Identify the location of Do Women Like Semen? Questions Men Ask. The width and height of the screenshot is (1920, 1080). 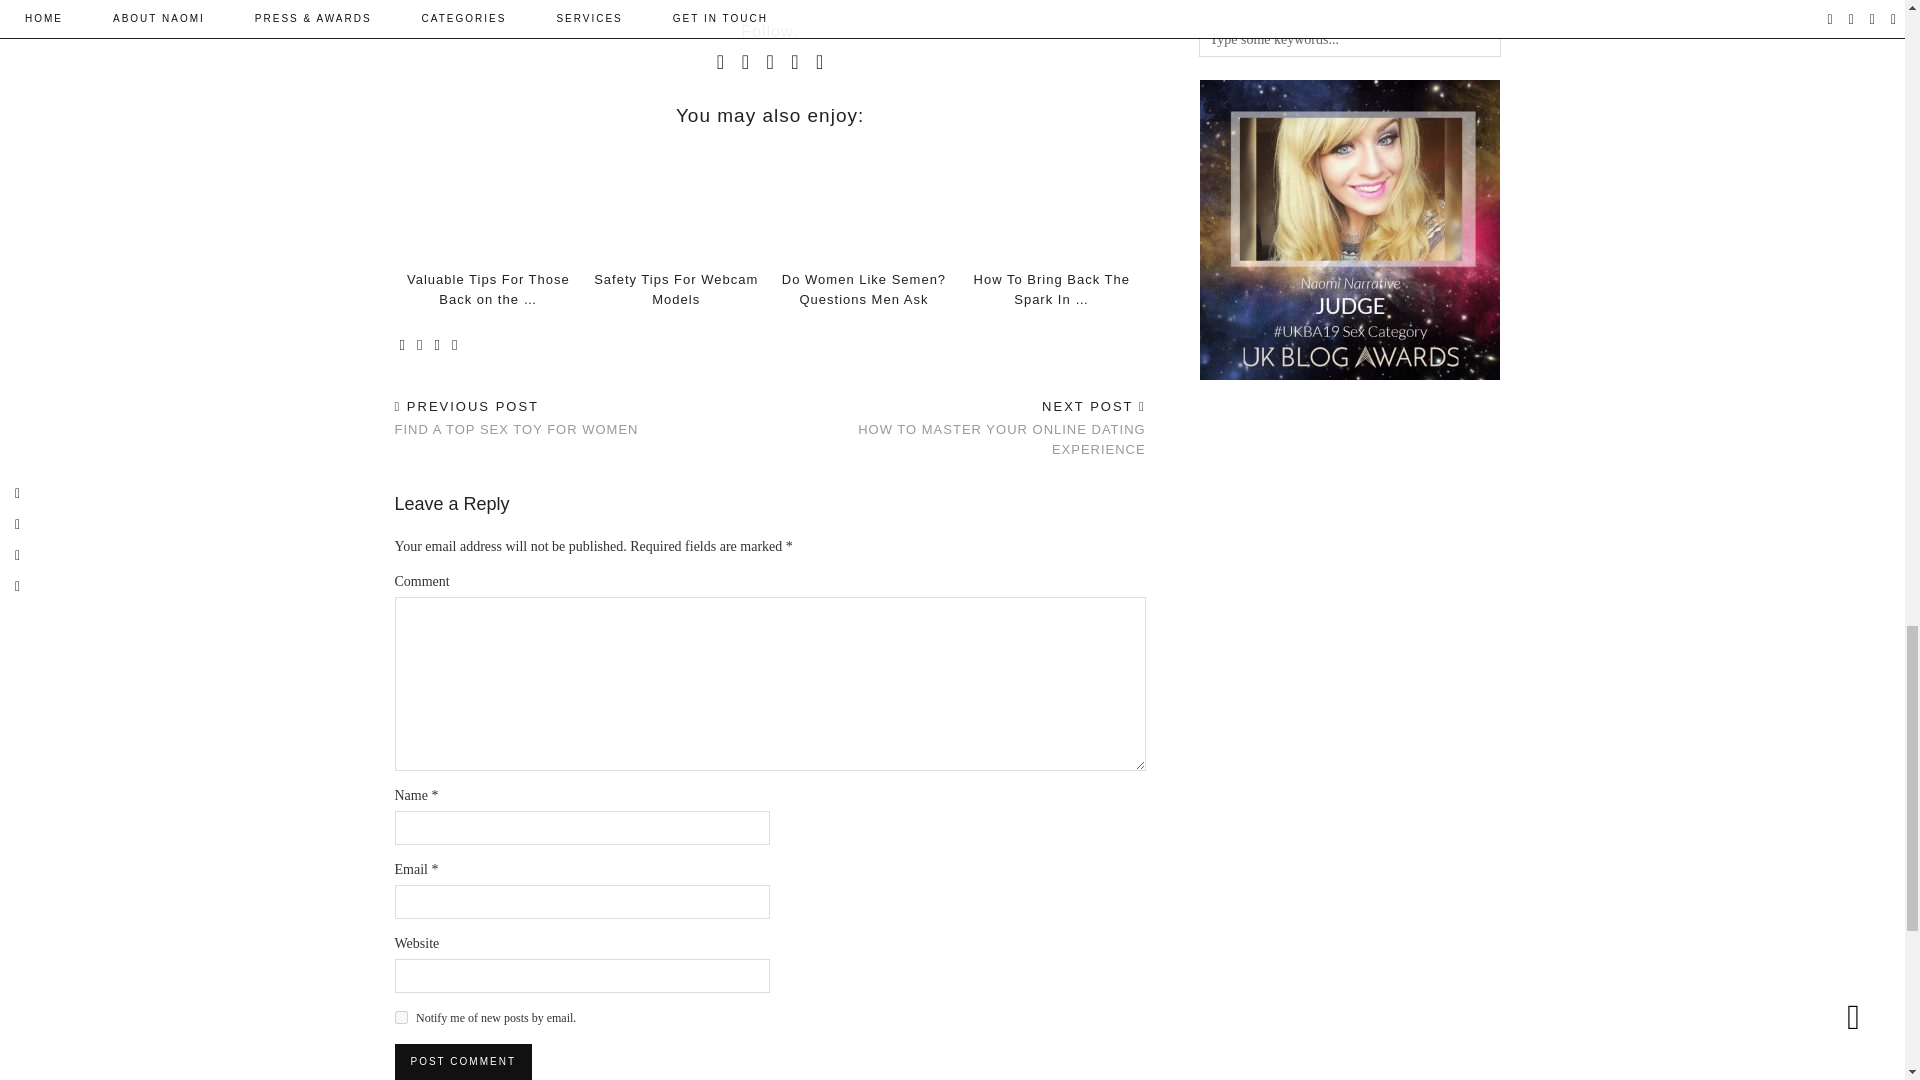
(864, 202).